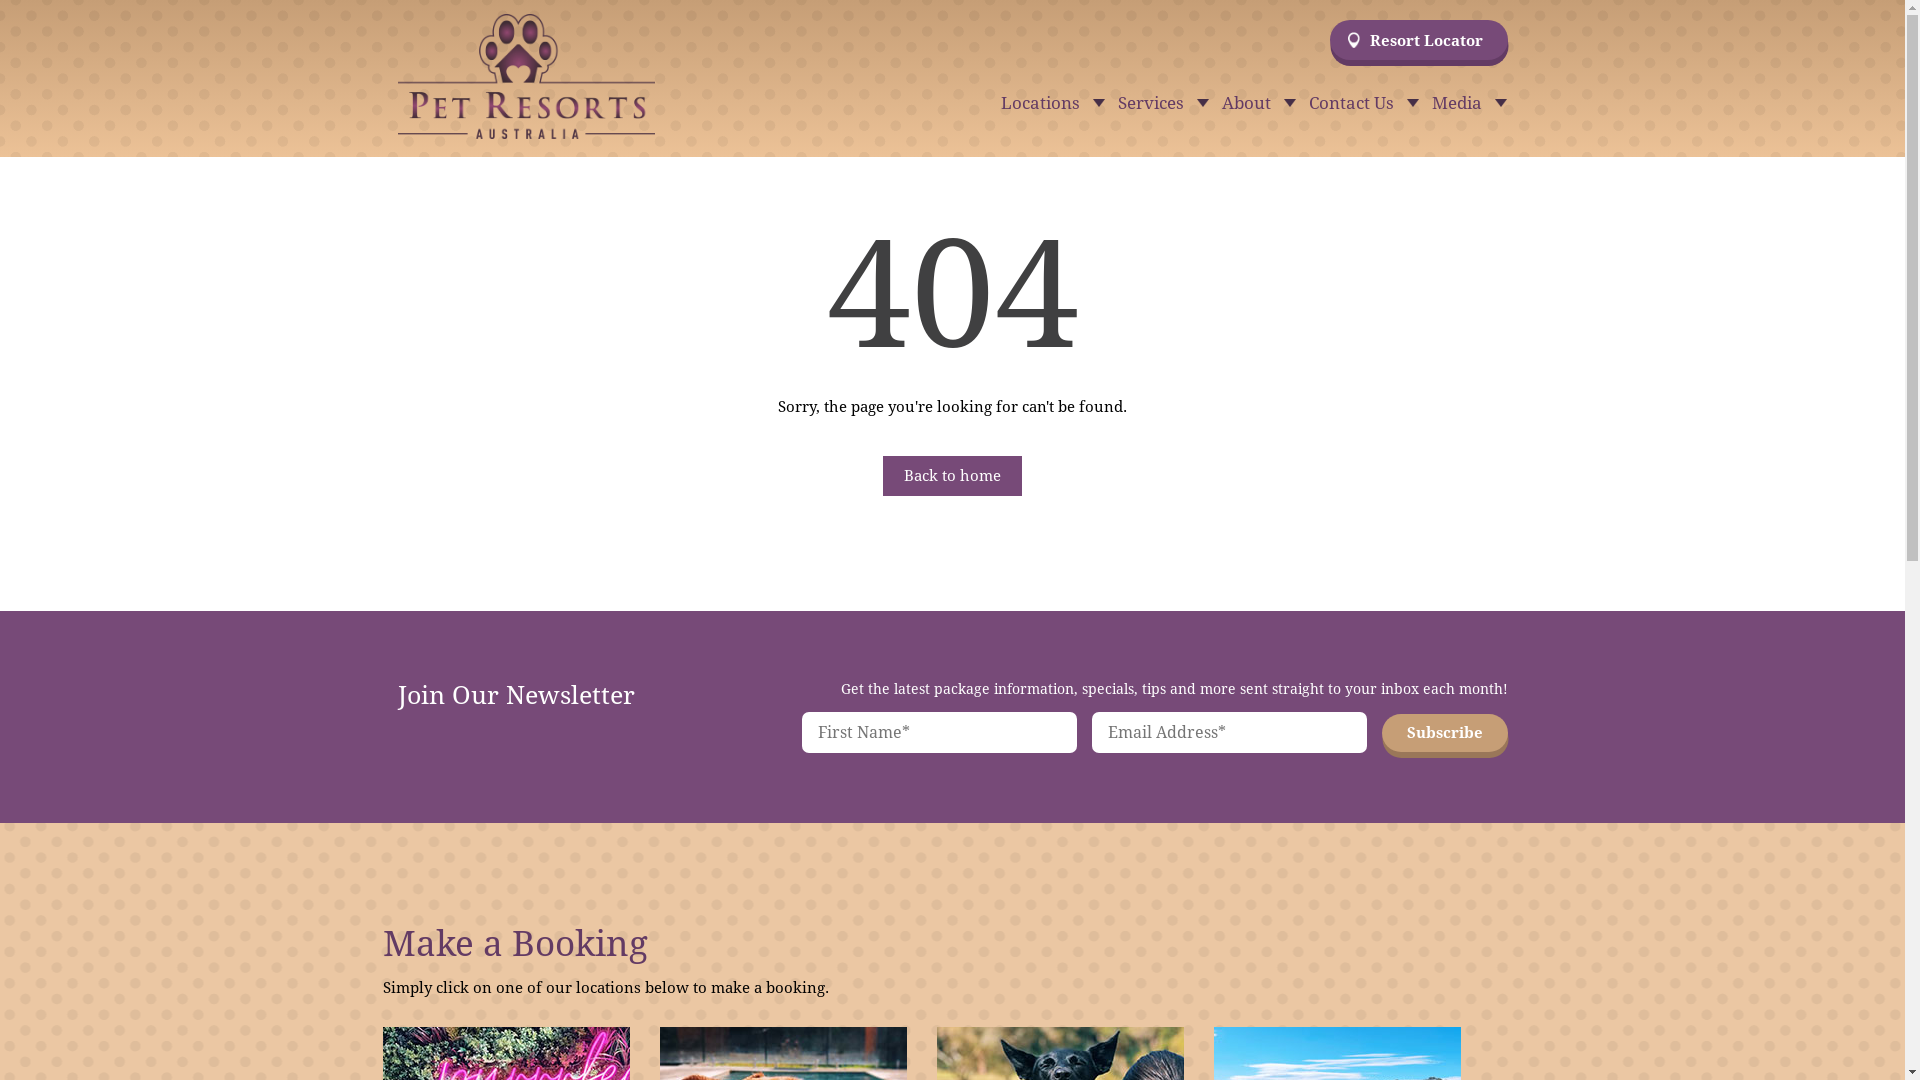 This screenshot has height=1080, width=1920. What do you see at coordinates (952, 476) in the screenshot?
I see `Back to home` at bounding box center [952, 476].